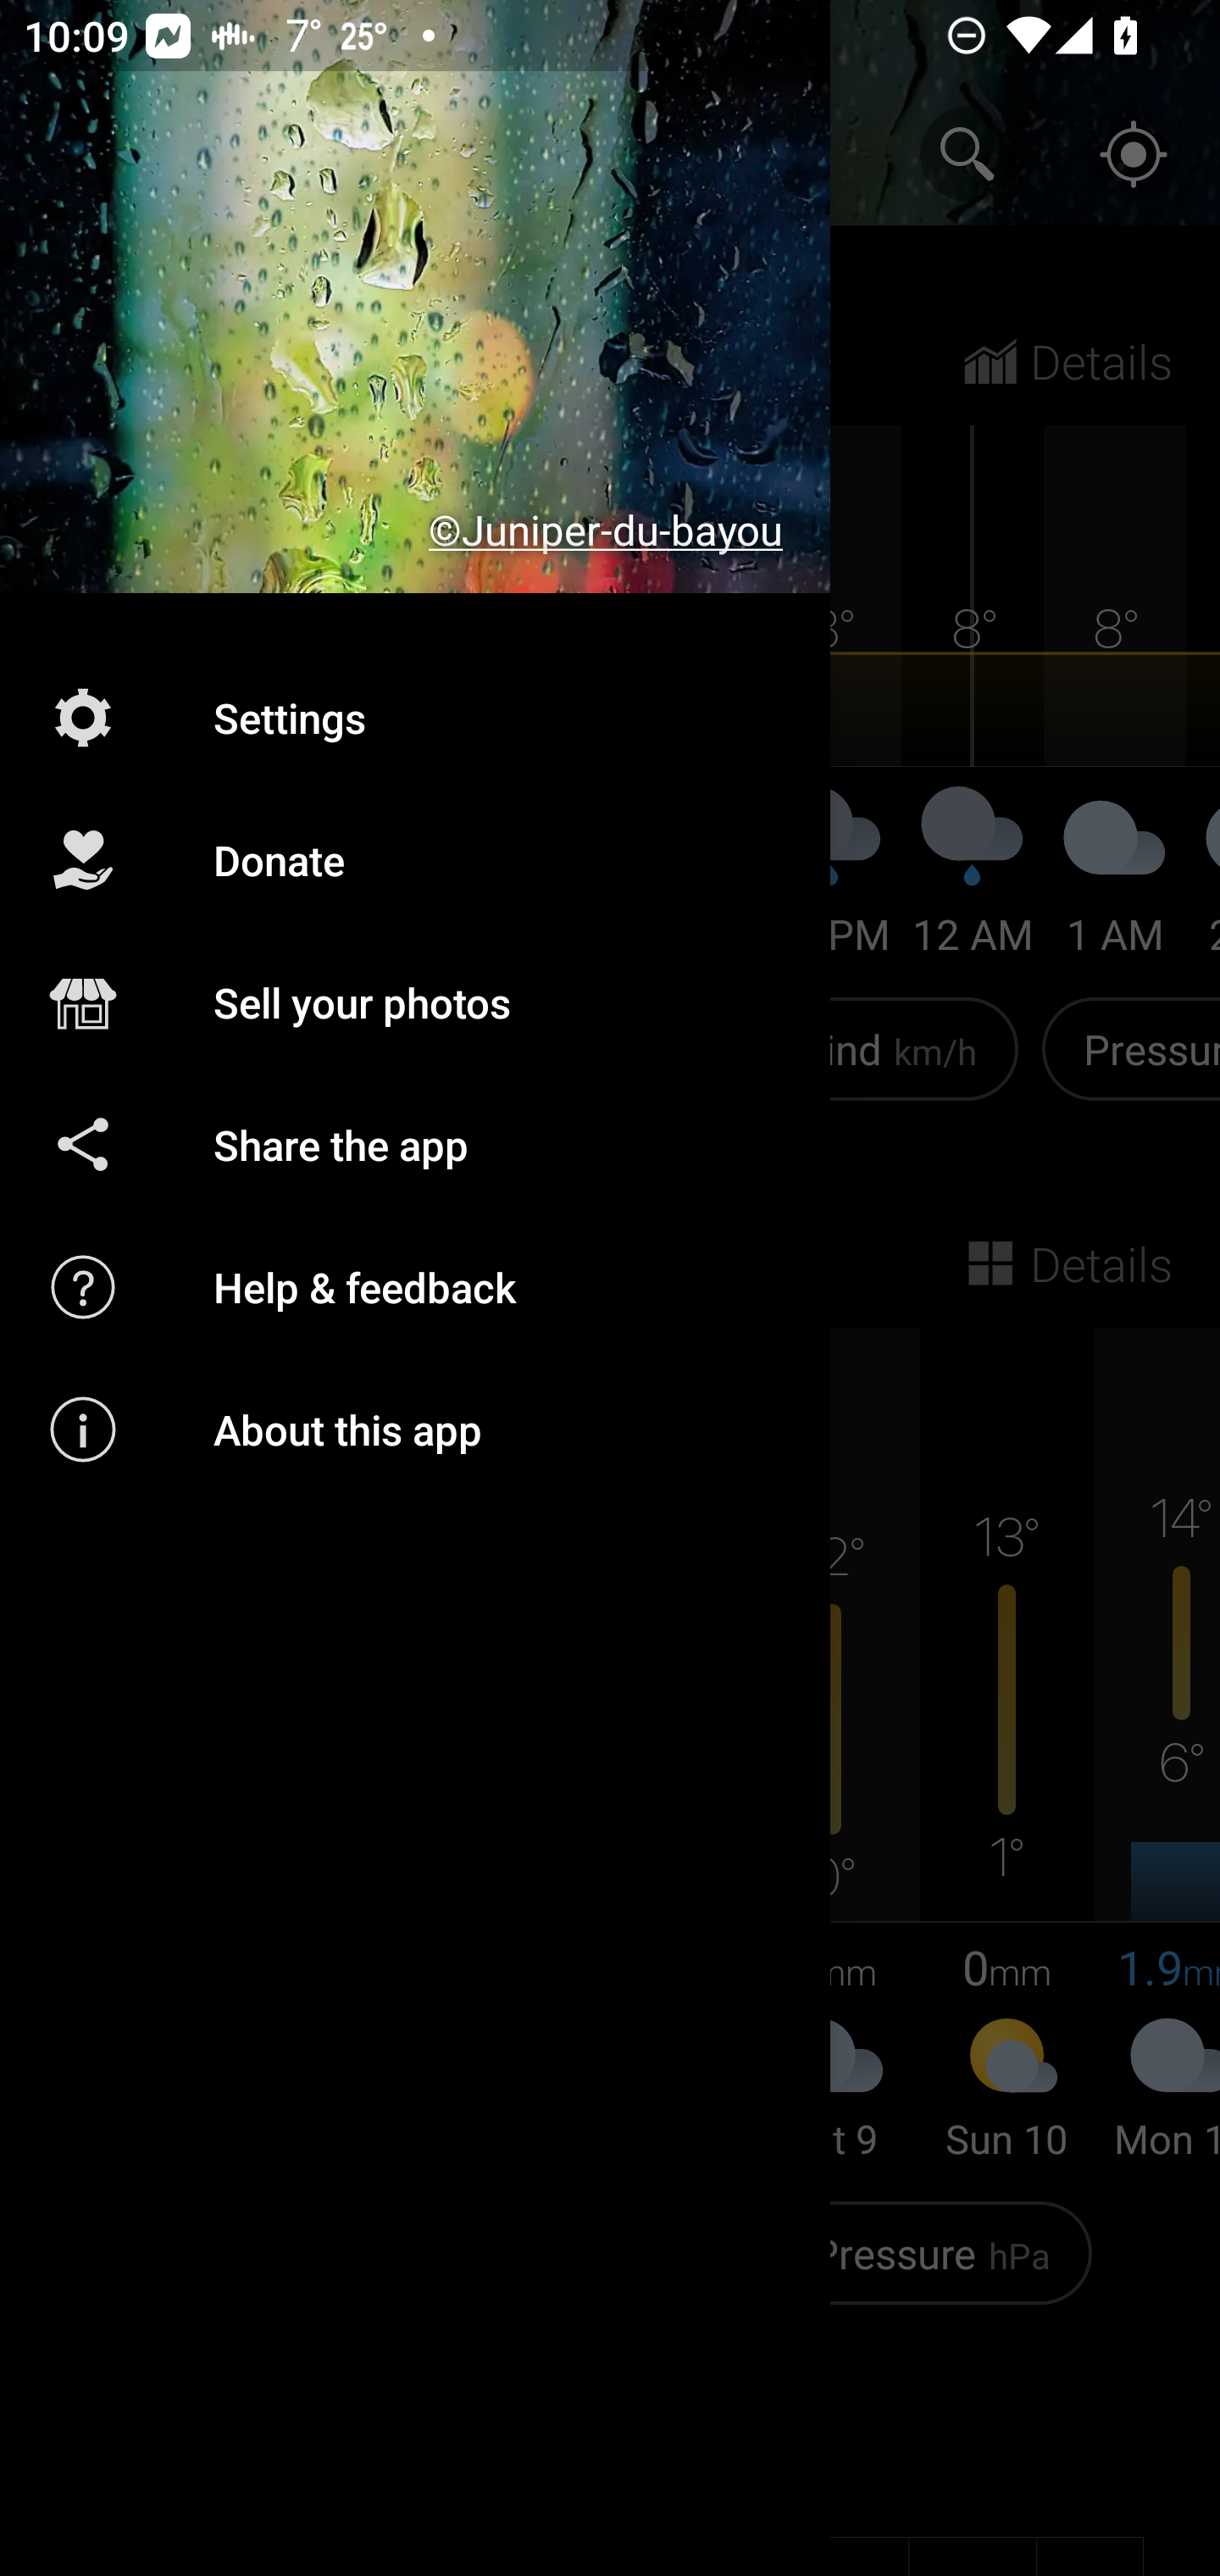 This screenshot has width=1220, height=2576. Describe the element at coordinates (415, 1286) in the screenshot. I see `Help & feedback` at that location.